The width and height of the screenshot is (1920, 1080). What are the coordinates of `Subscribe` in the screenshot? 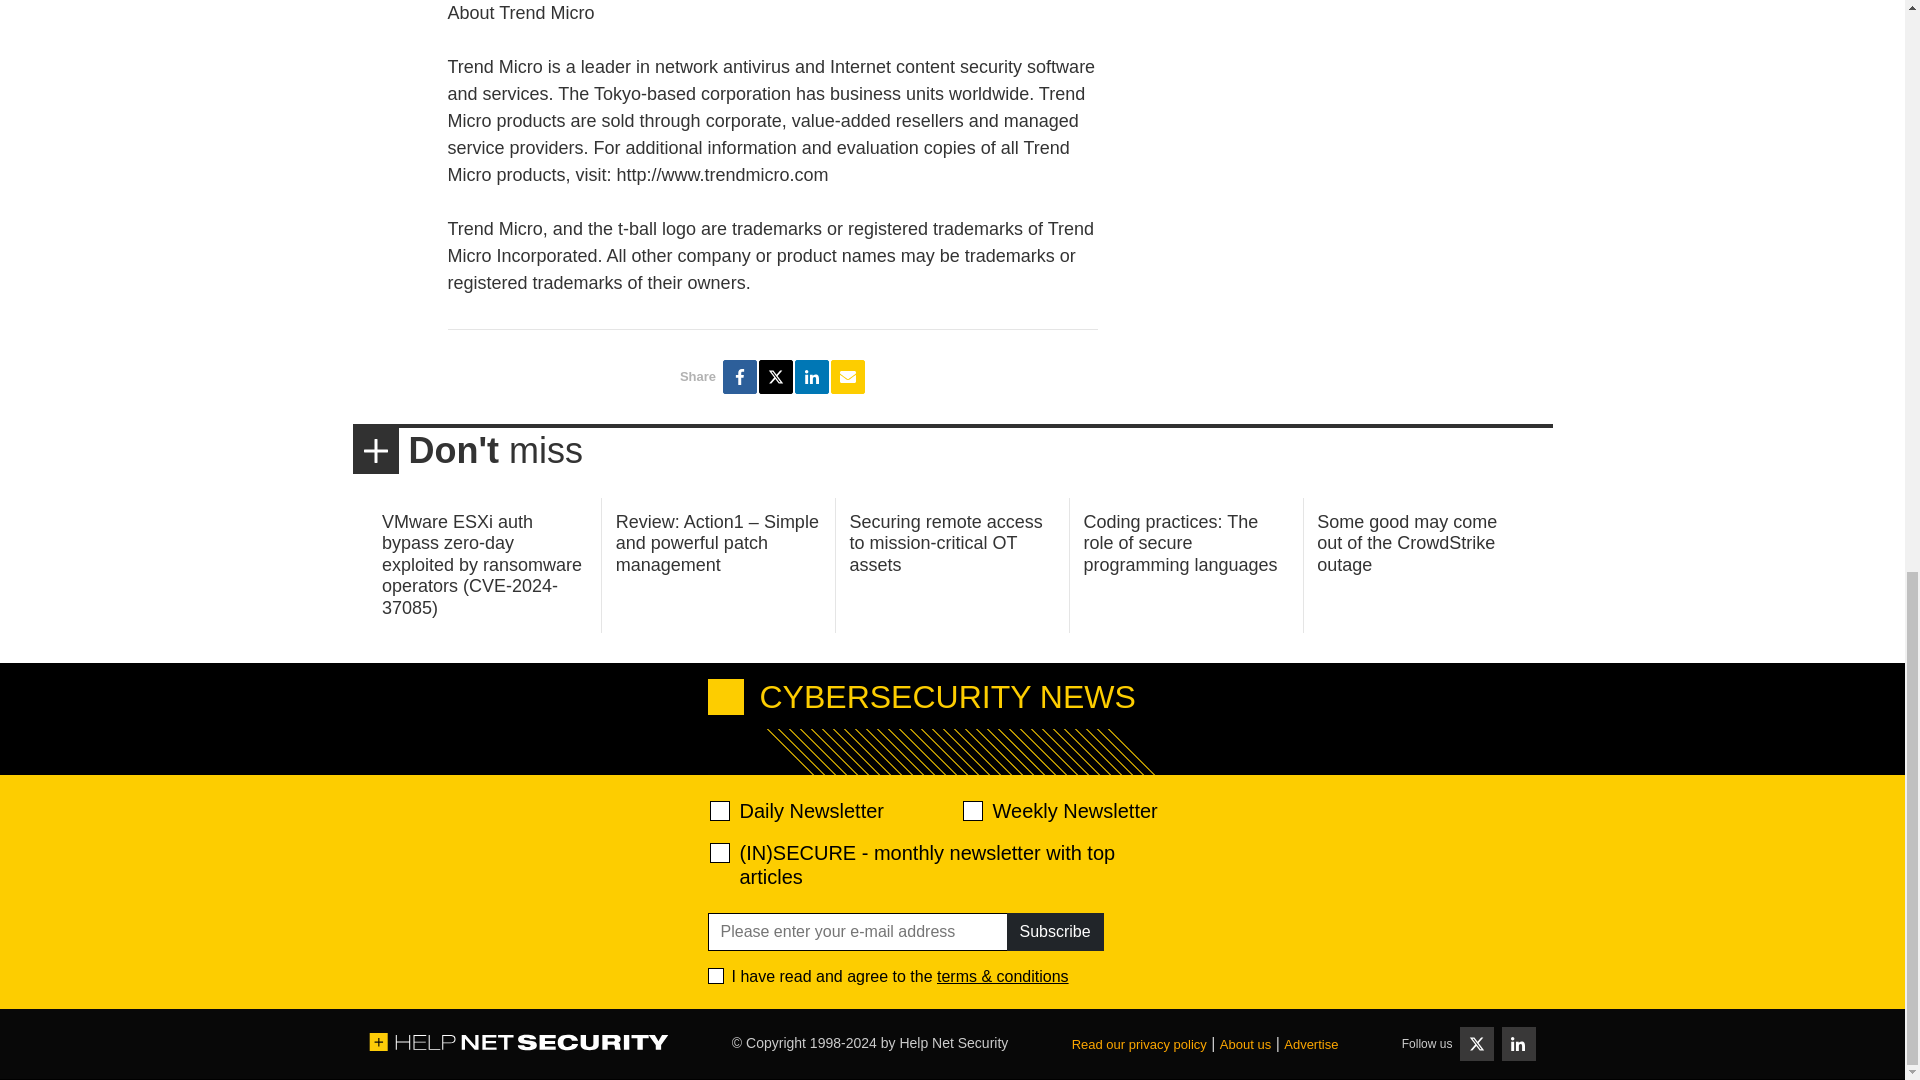 It's located at (1054, 932).